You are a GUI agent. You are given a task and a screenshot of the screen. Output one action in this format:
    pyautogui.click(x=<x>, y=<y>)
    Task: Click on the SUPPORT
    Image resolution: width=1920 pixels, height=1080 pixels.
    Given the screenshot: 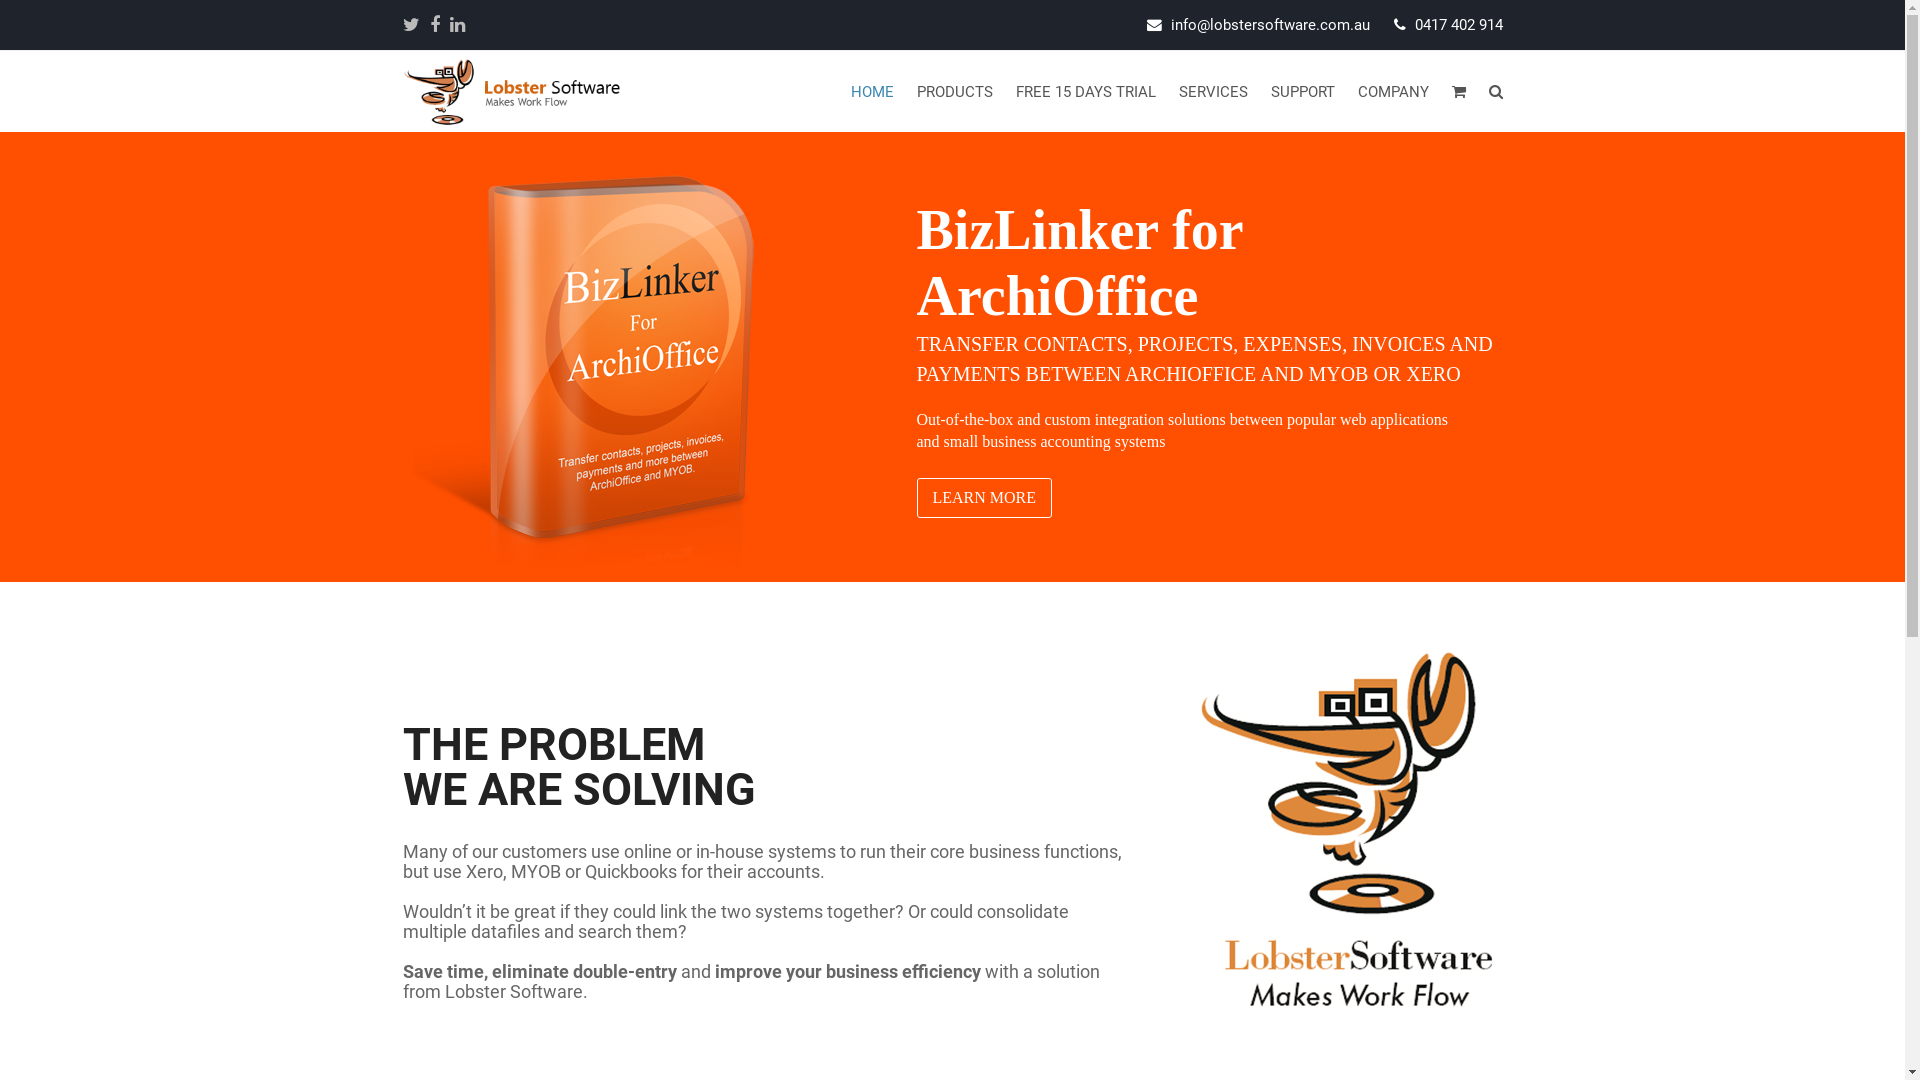 What is the action you would take?
    pyautogui.click(x=1304, y=92)
    